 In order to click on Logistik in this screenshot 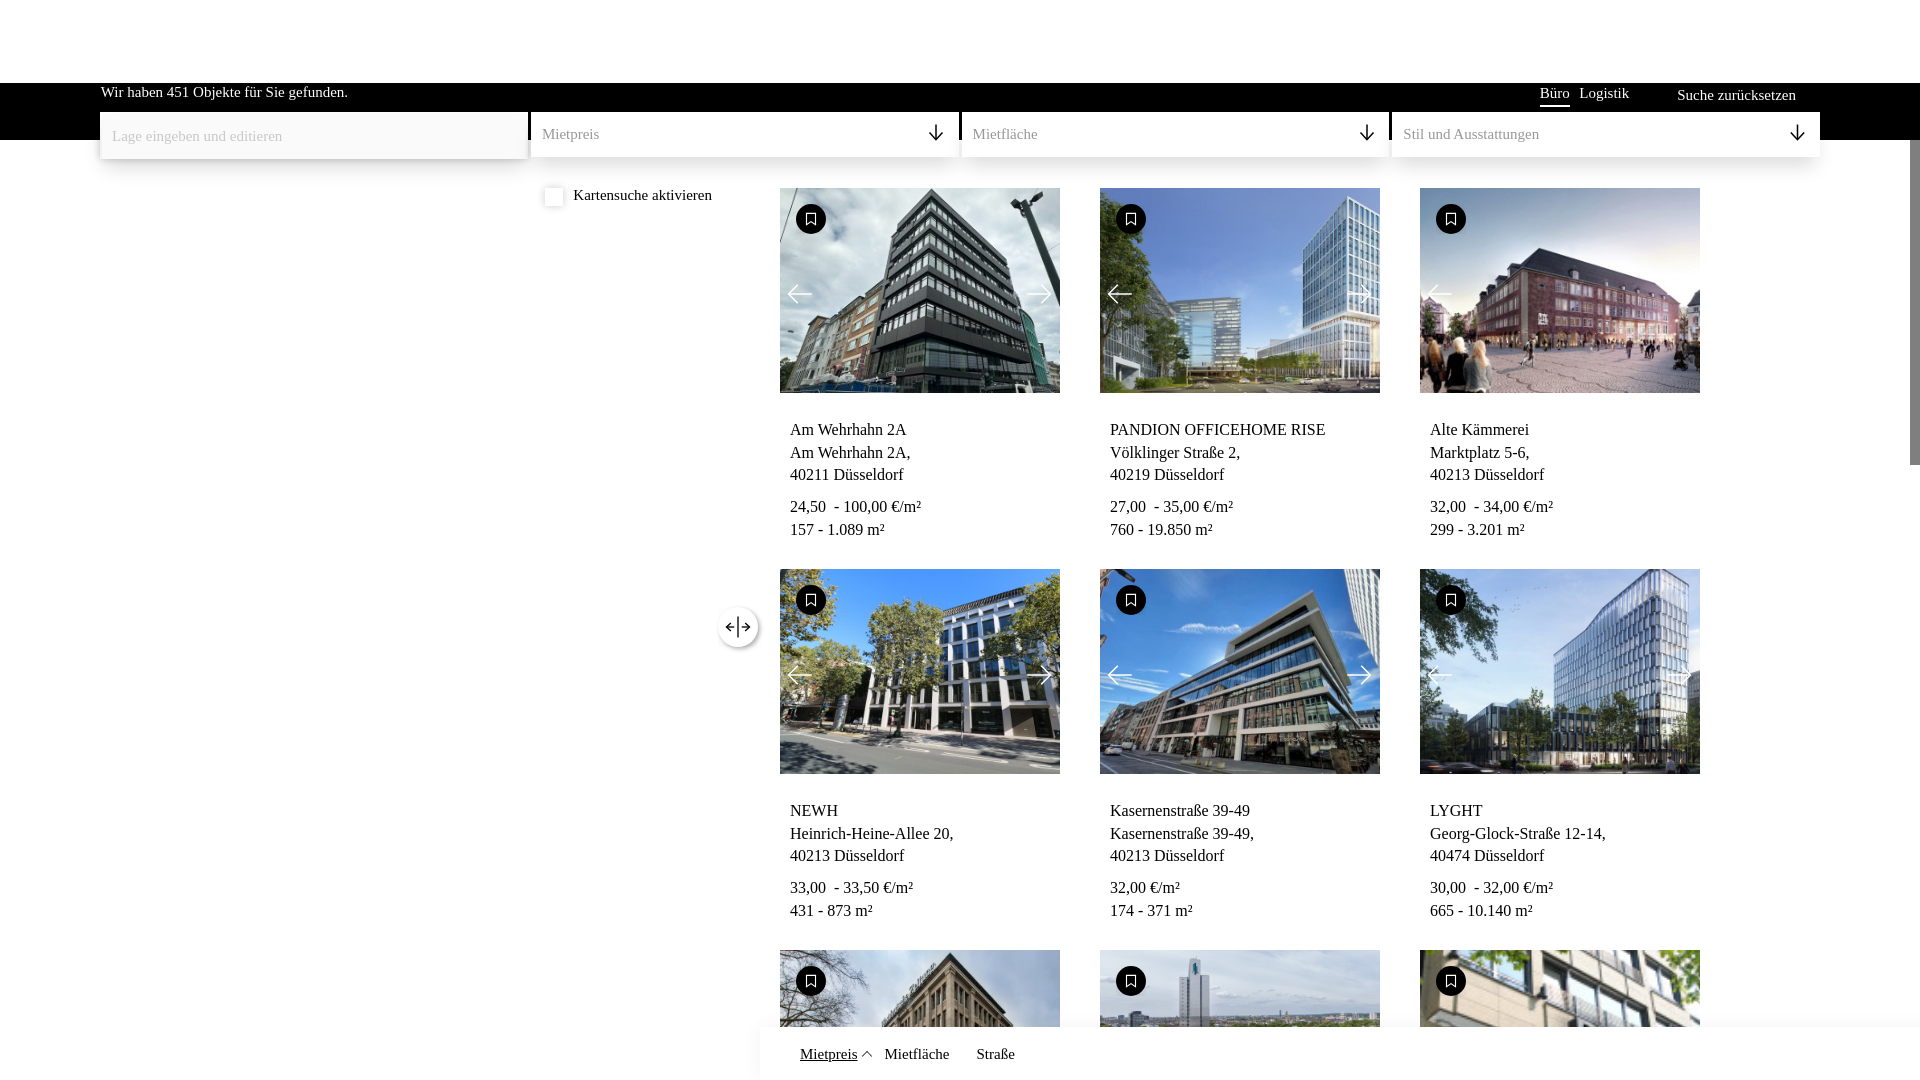, I will do `click(1603, 93)`.